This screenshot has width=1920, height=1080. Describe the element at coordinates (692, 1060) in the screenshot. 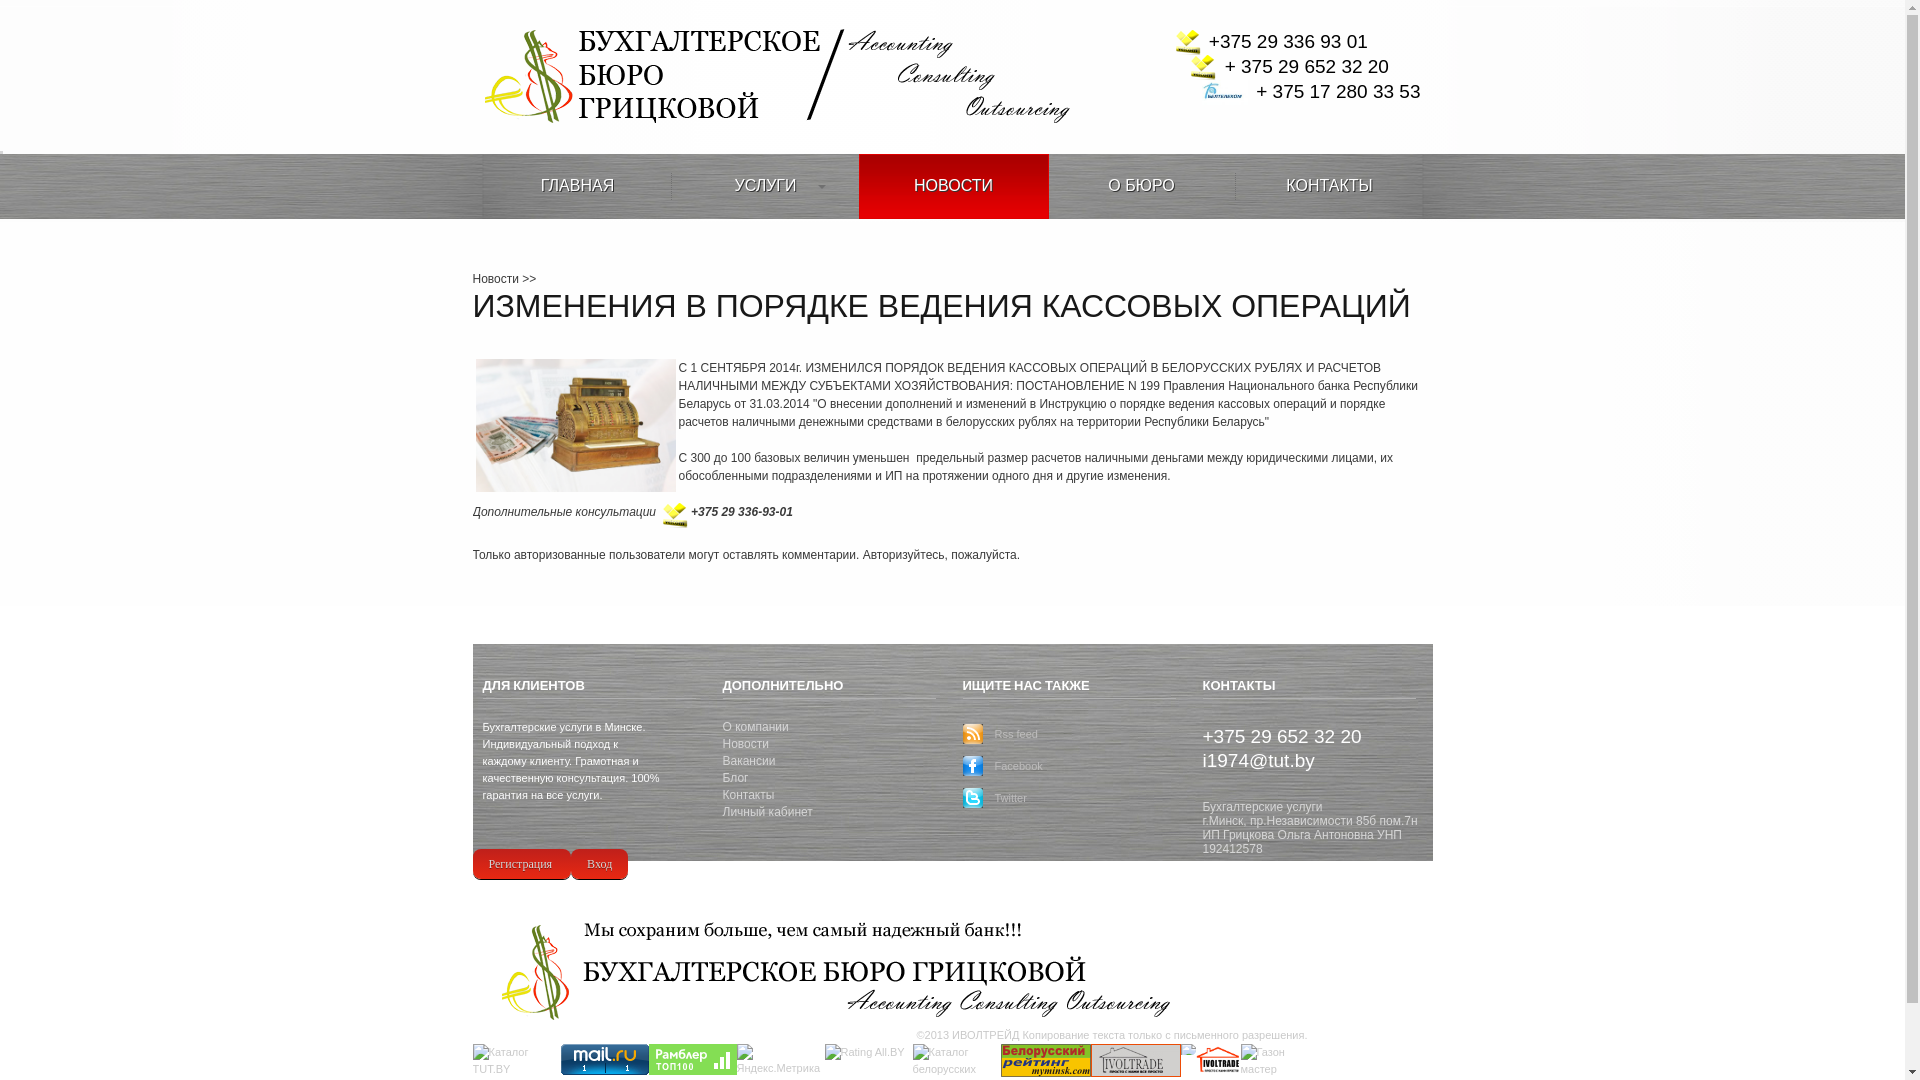

I see `Rambler's Top100` at that location.